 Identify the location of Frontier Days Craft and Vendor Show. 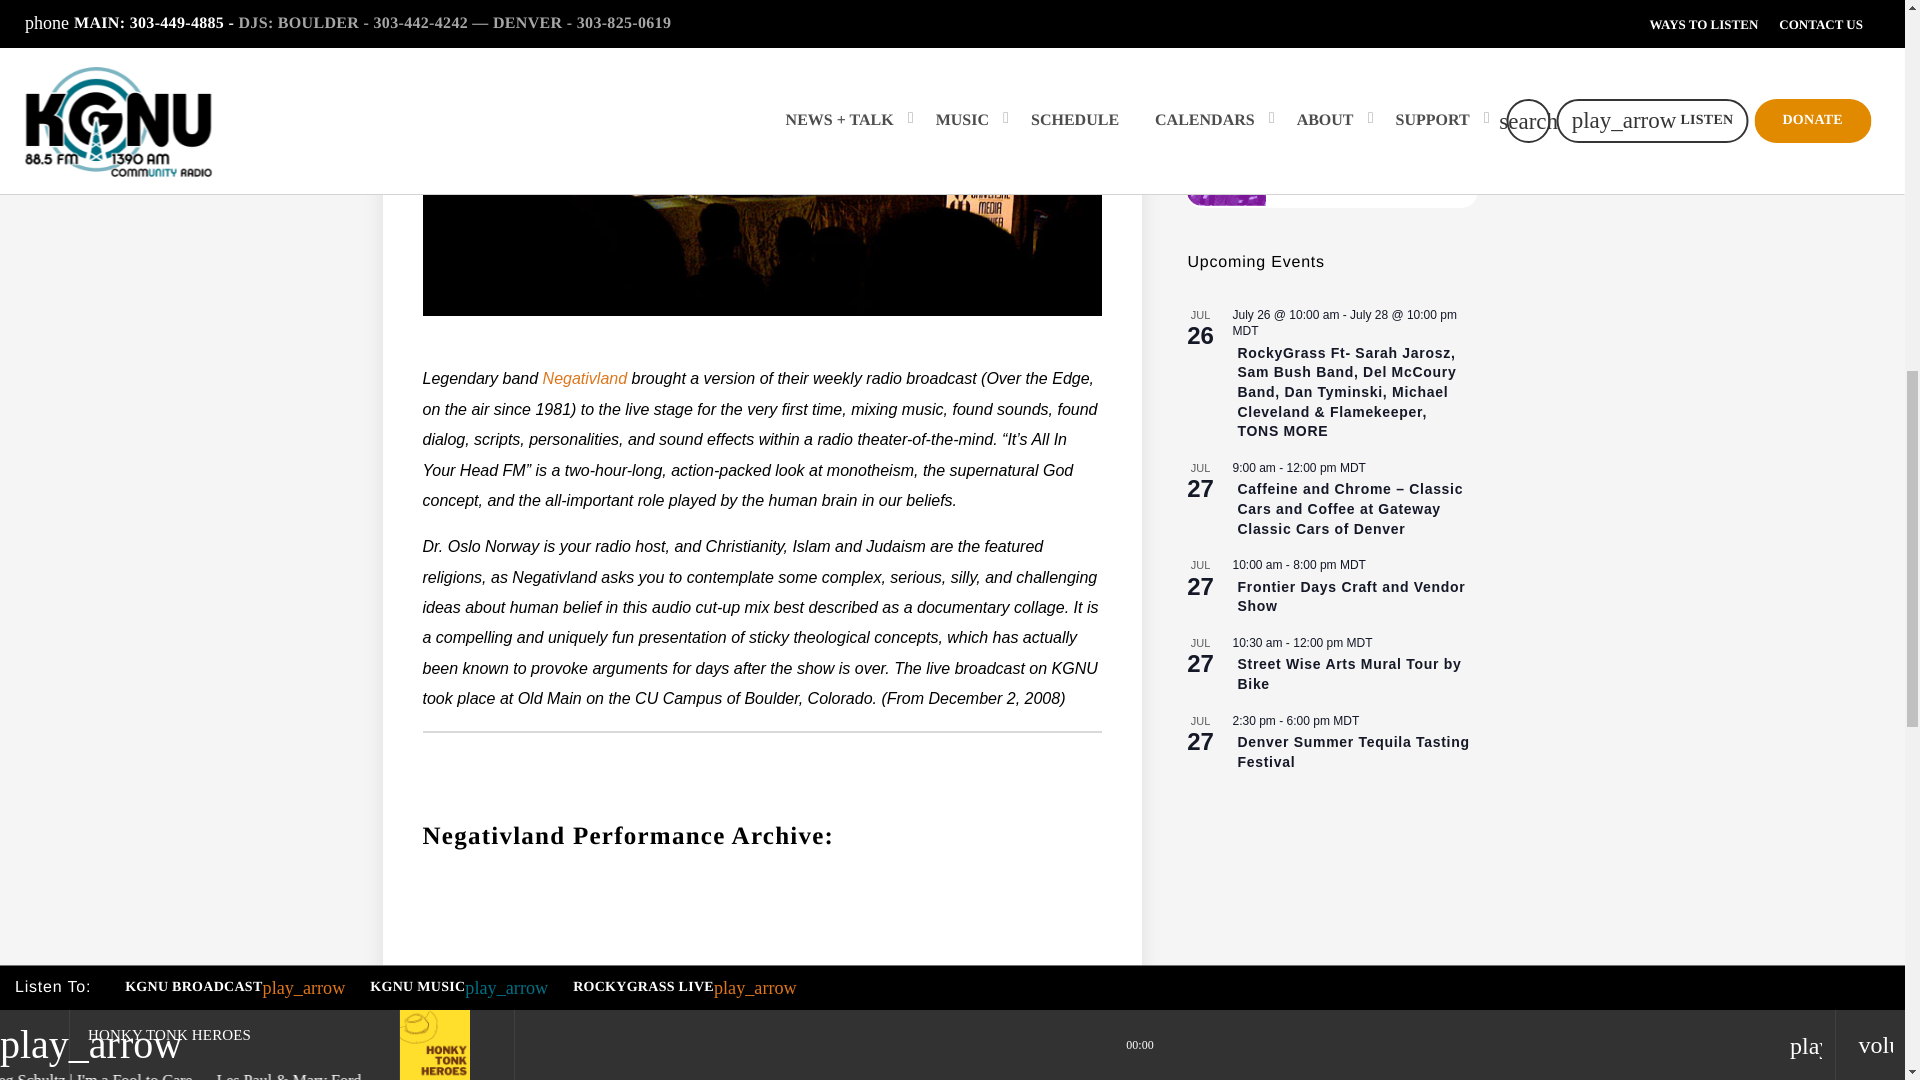
(1350, 596).